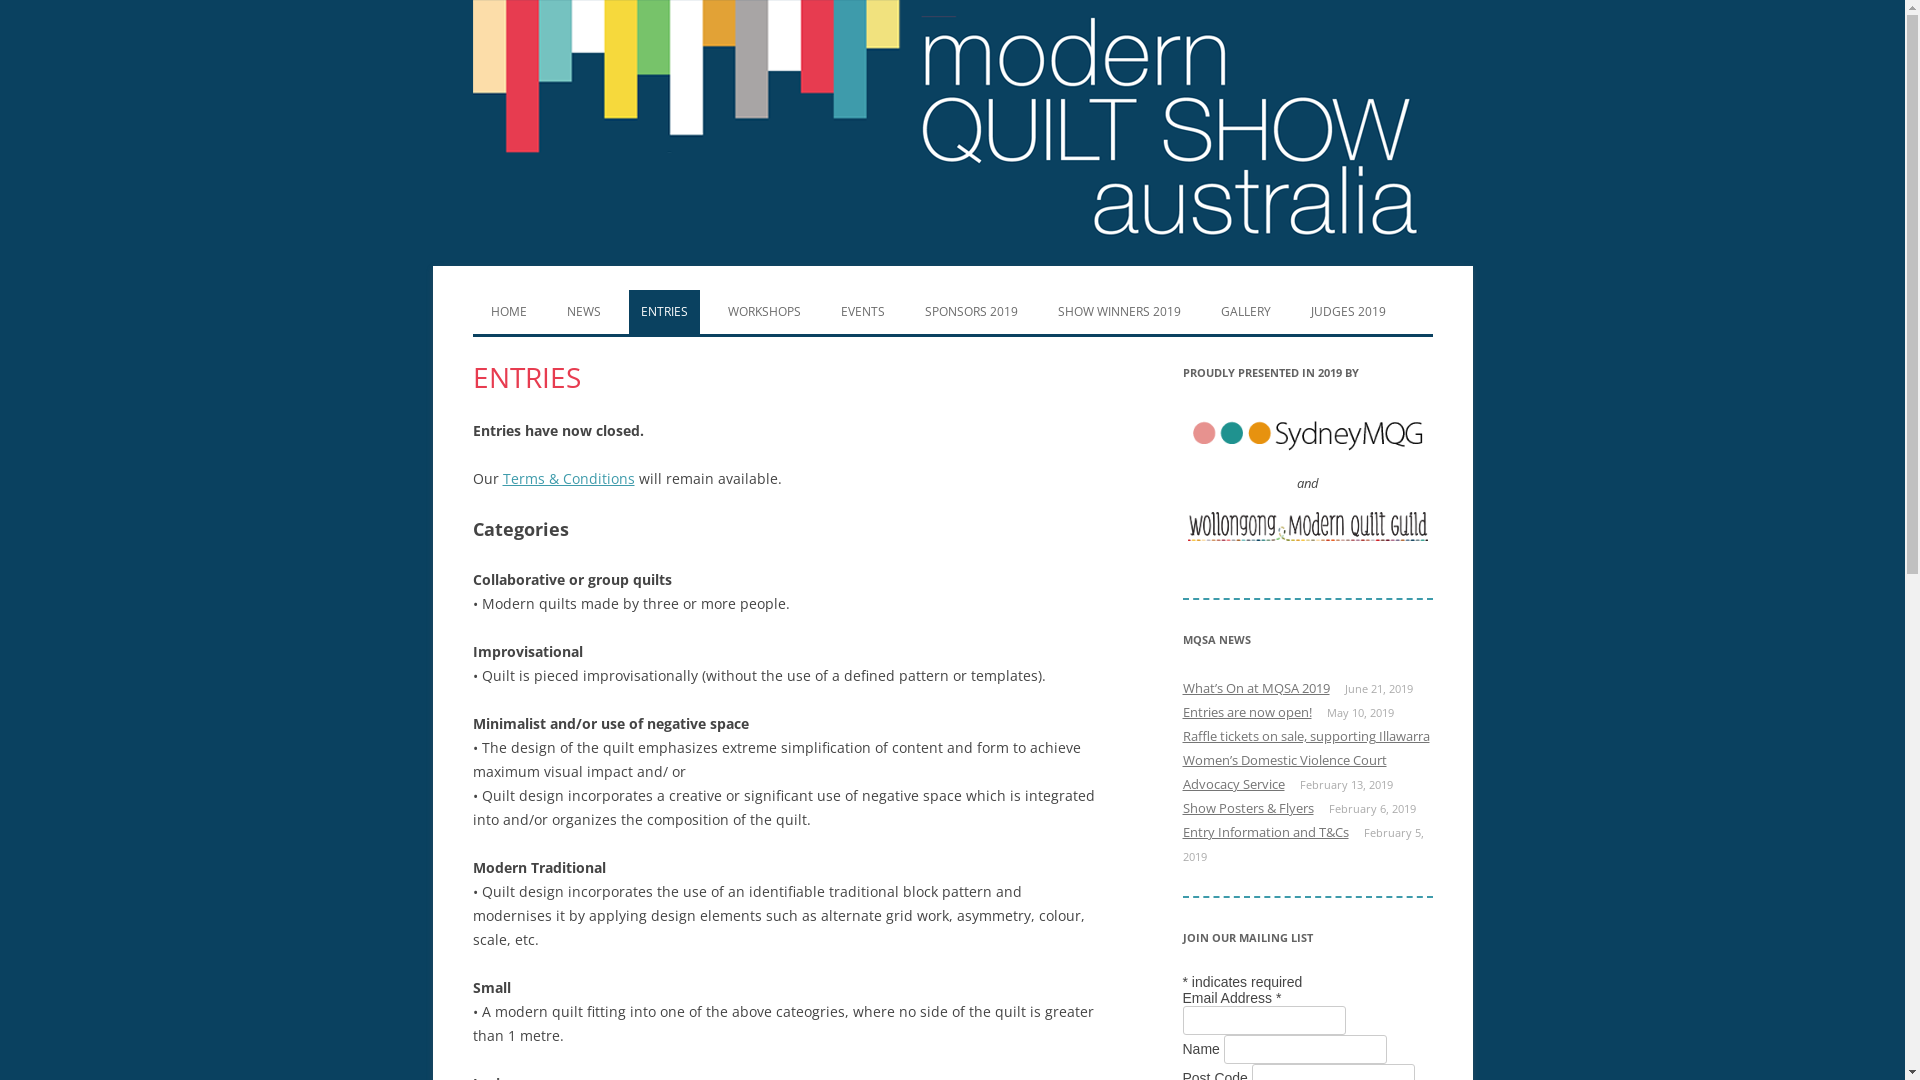 The width and height of the screenshot is (1920, 1080). What do you see at coordinates (729, 352) in the screenshot?
I see `TERMS AND CONDITIONS` at bounding box center [729, 352].